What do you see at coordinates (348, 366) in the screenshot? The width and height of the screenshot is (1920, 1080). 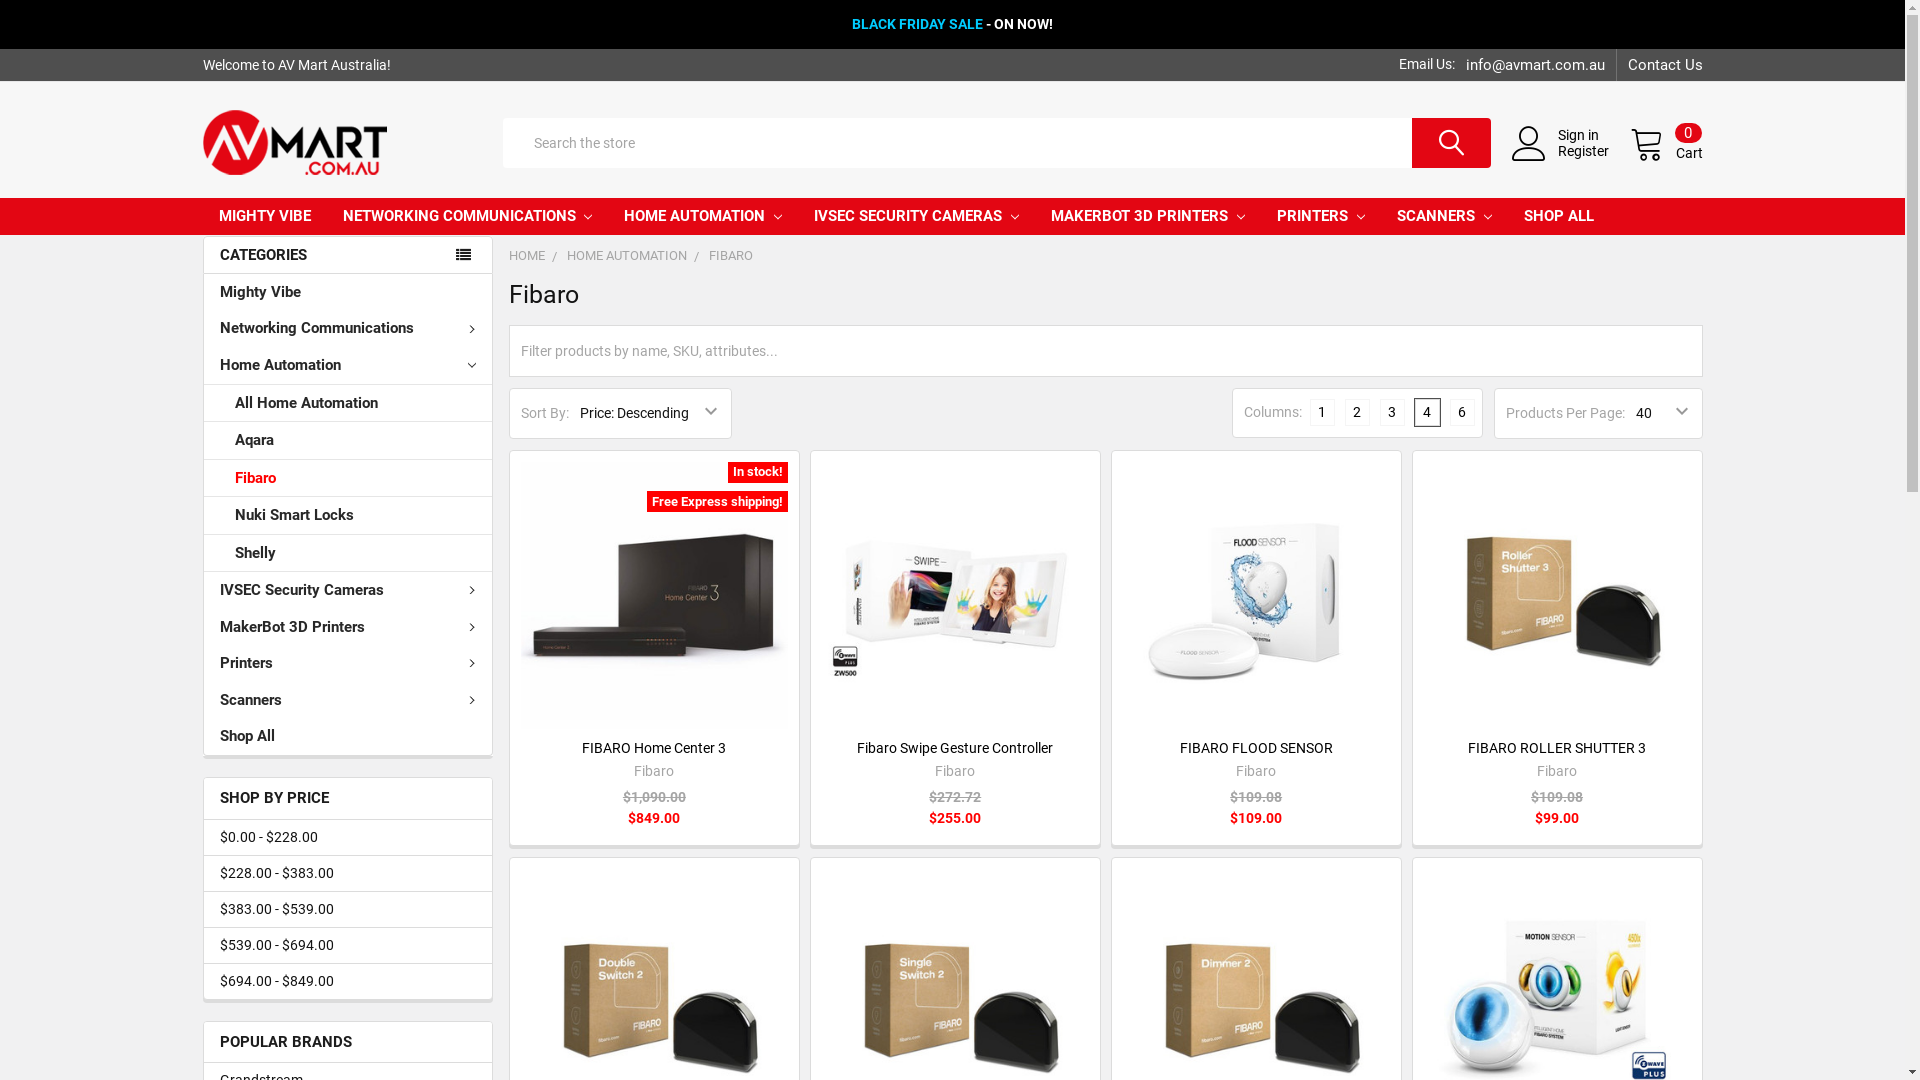 I see `Home Automation` at bounding box center [348, 366].